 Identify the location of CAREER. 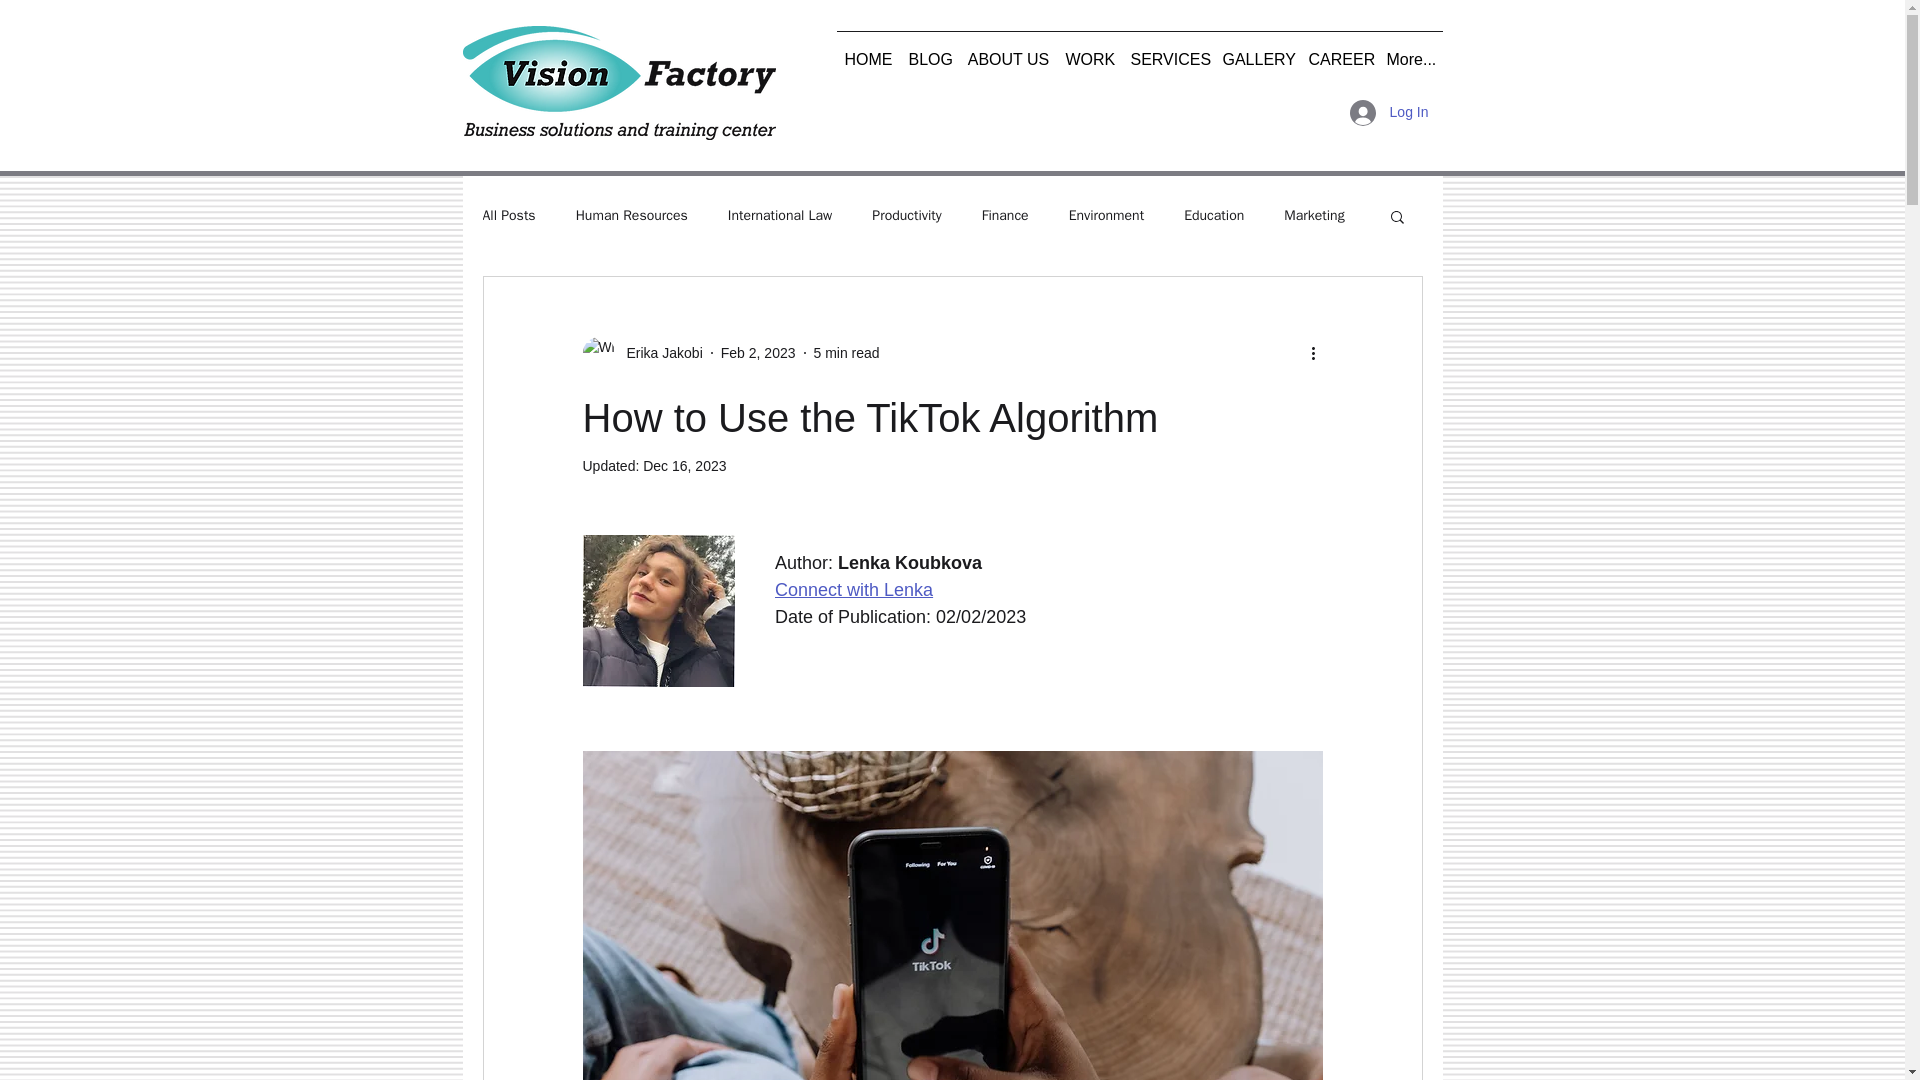
(1338, 51).